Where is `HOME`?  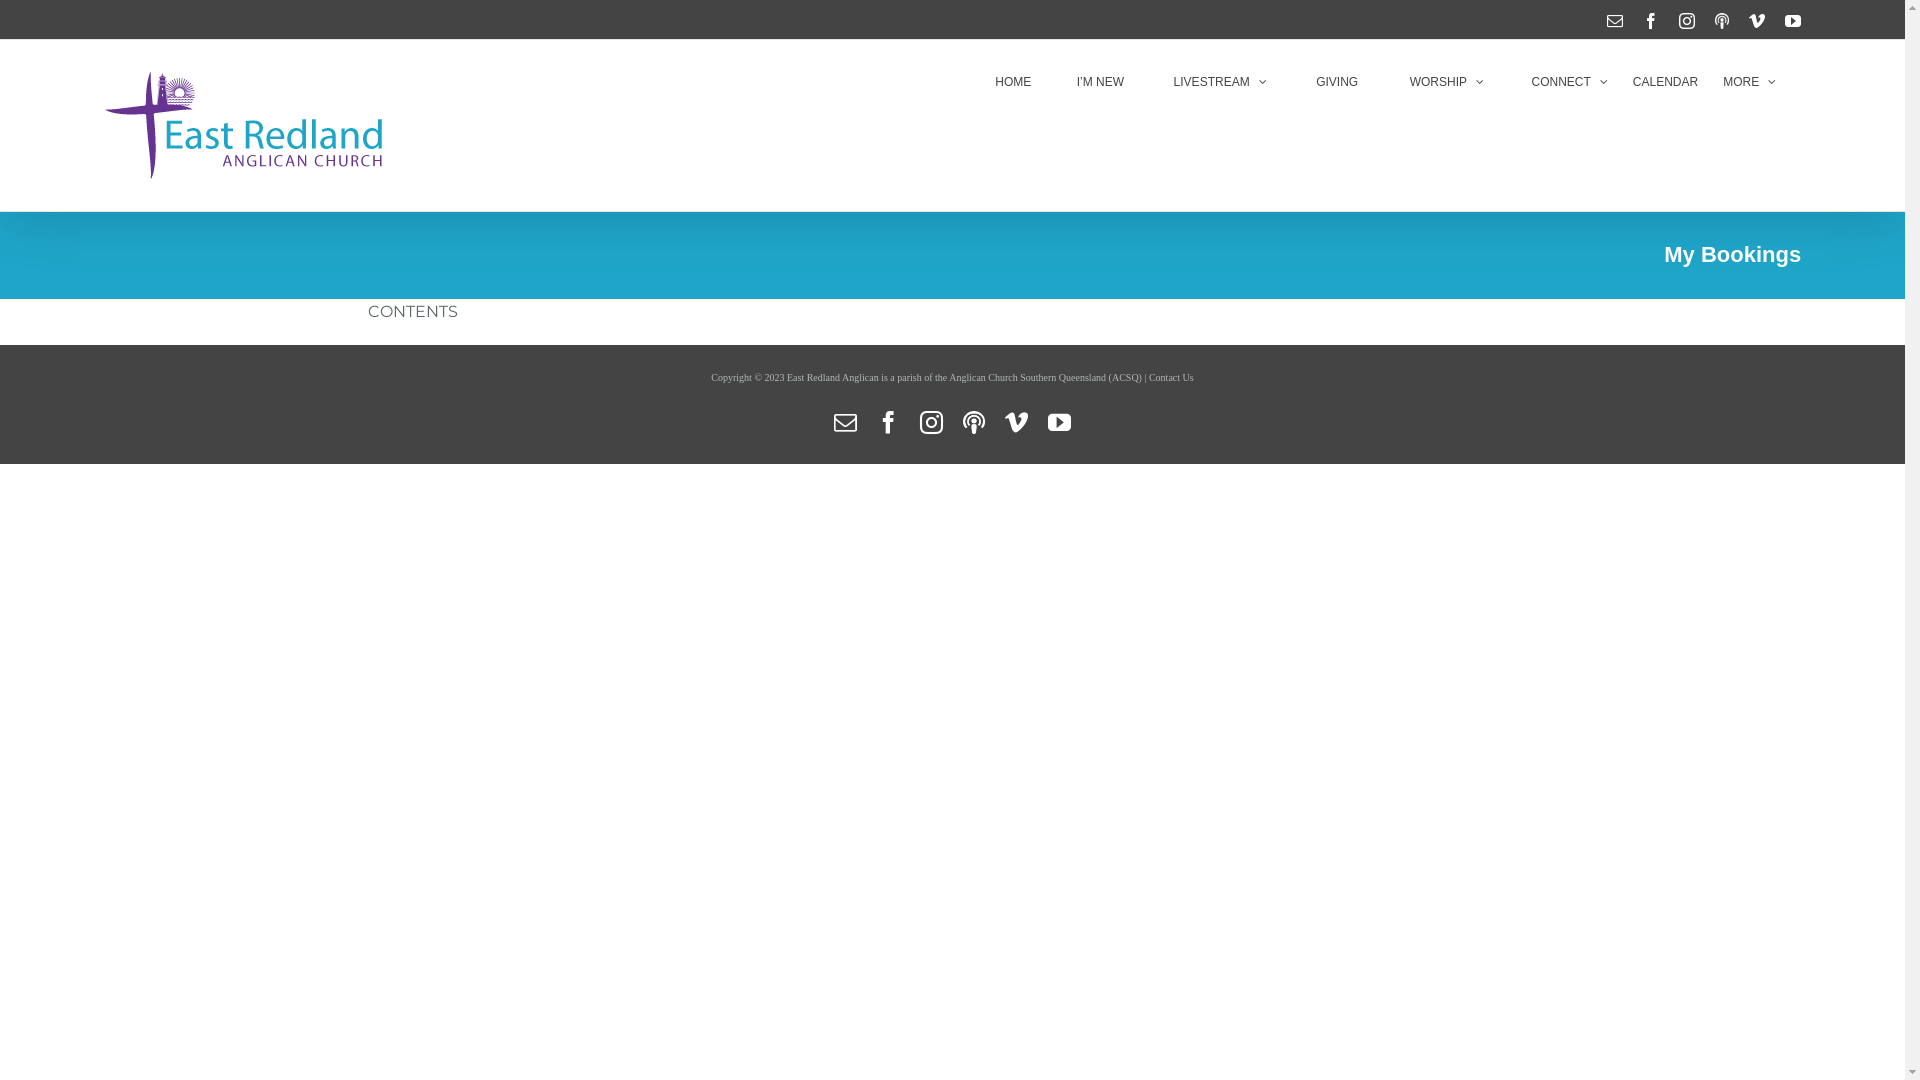
HOME is located at coordinates (1012, 82).